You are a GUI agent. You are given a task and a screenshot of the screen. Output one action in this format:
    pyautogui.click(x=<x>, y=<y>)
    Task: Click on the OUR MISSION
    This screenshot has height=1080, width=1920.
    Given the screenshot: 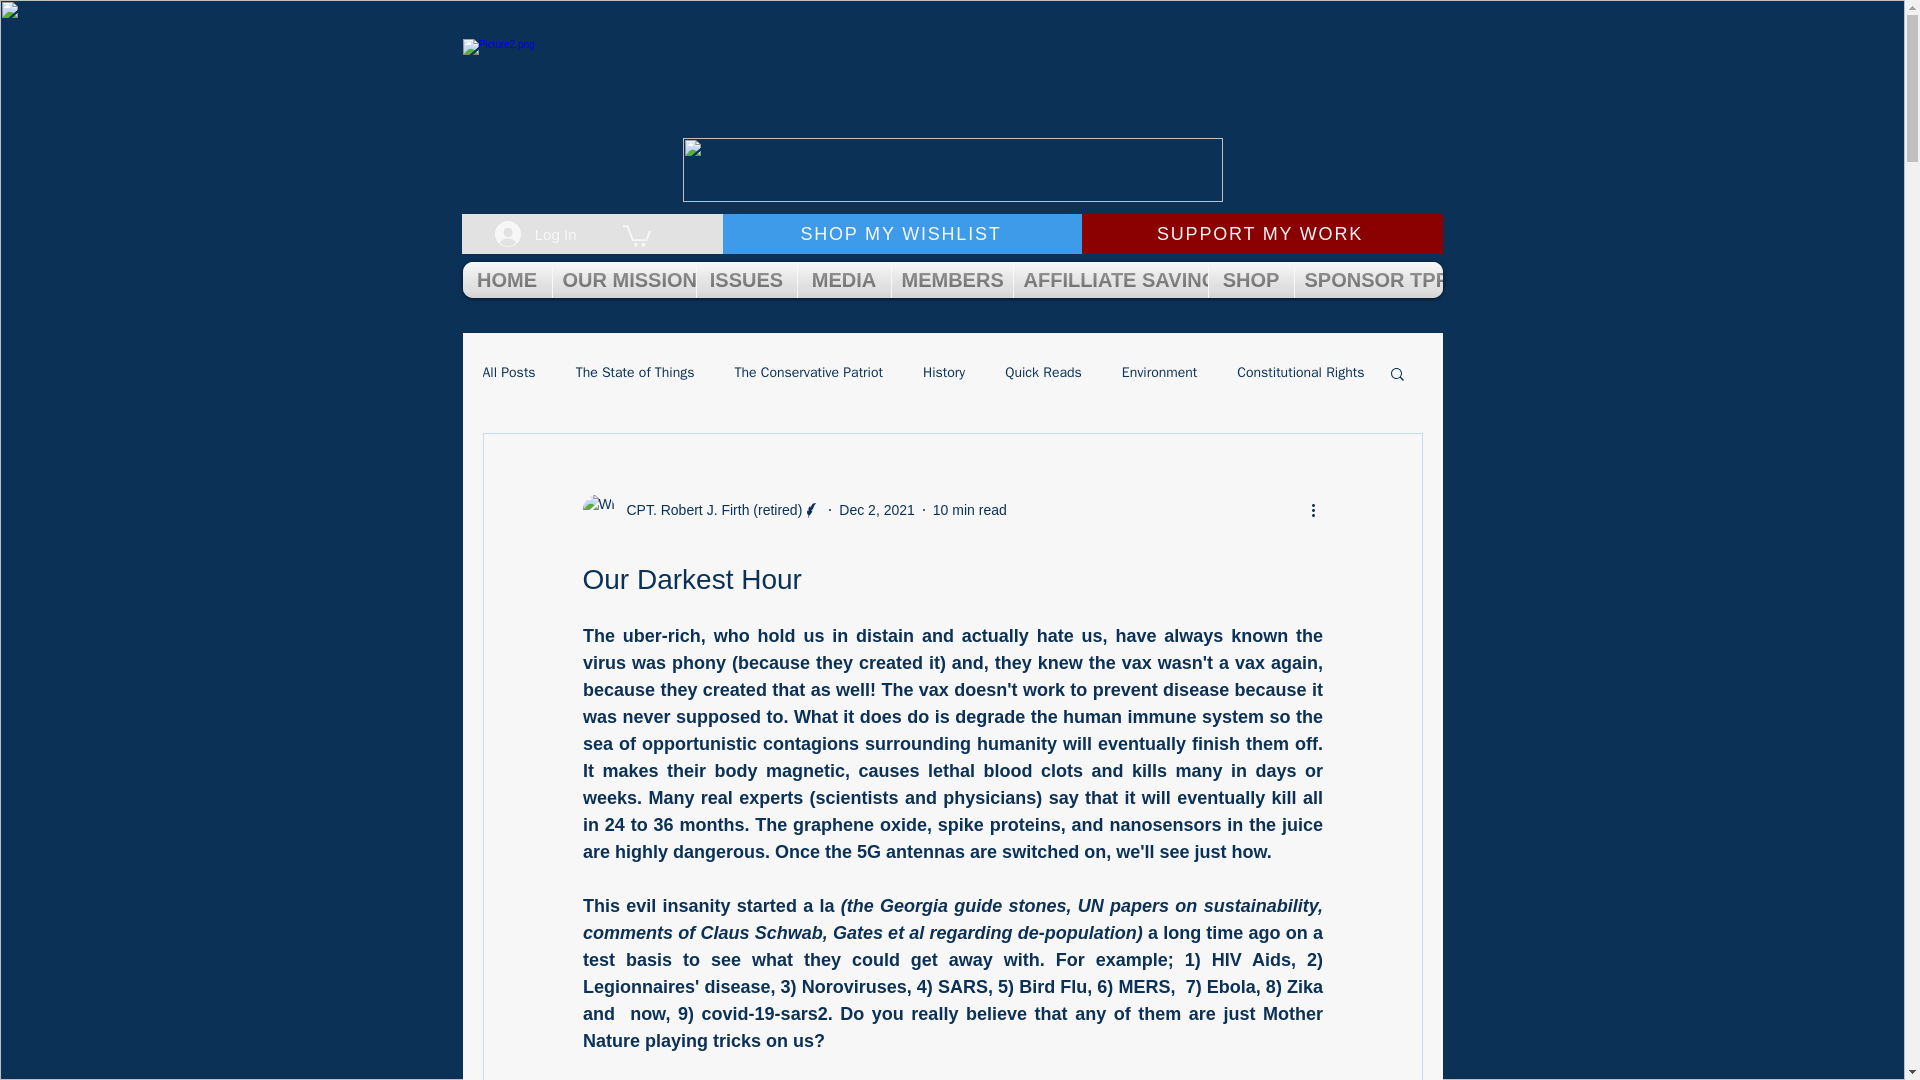 What is the action you would take?
    pyautogui.click(x=624, y=280)
    